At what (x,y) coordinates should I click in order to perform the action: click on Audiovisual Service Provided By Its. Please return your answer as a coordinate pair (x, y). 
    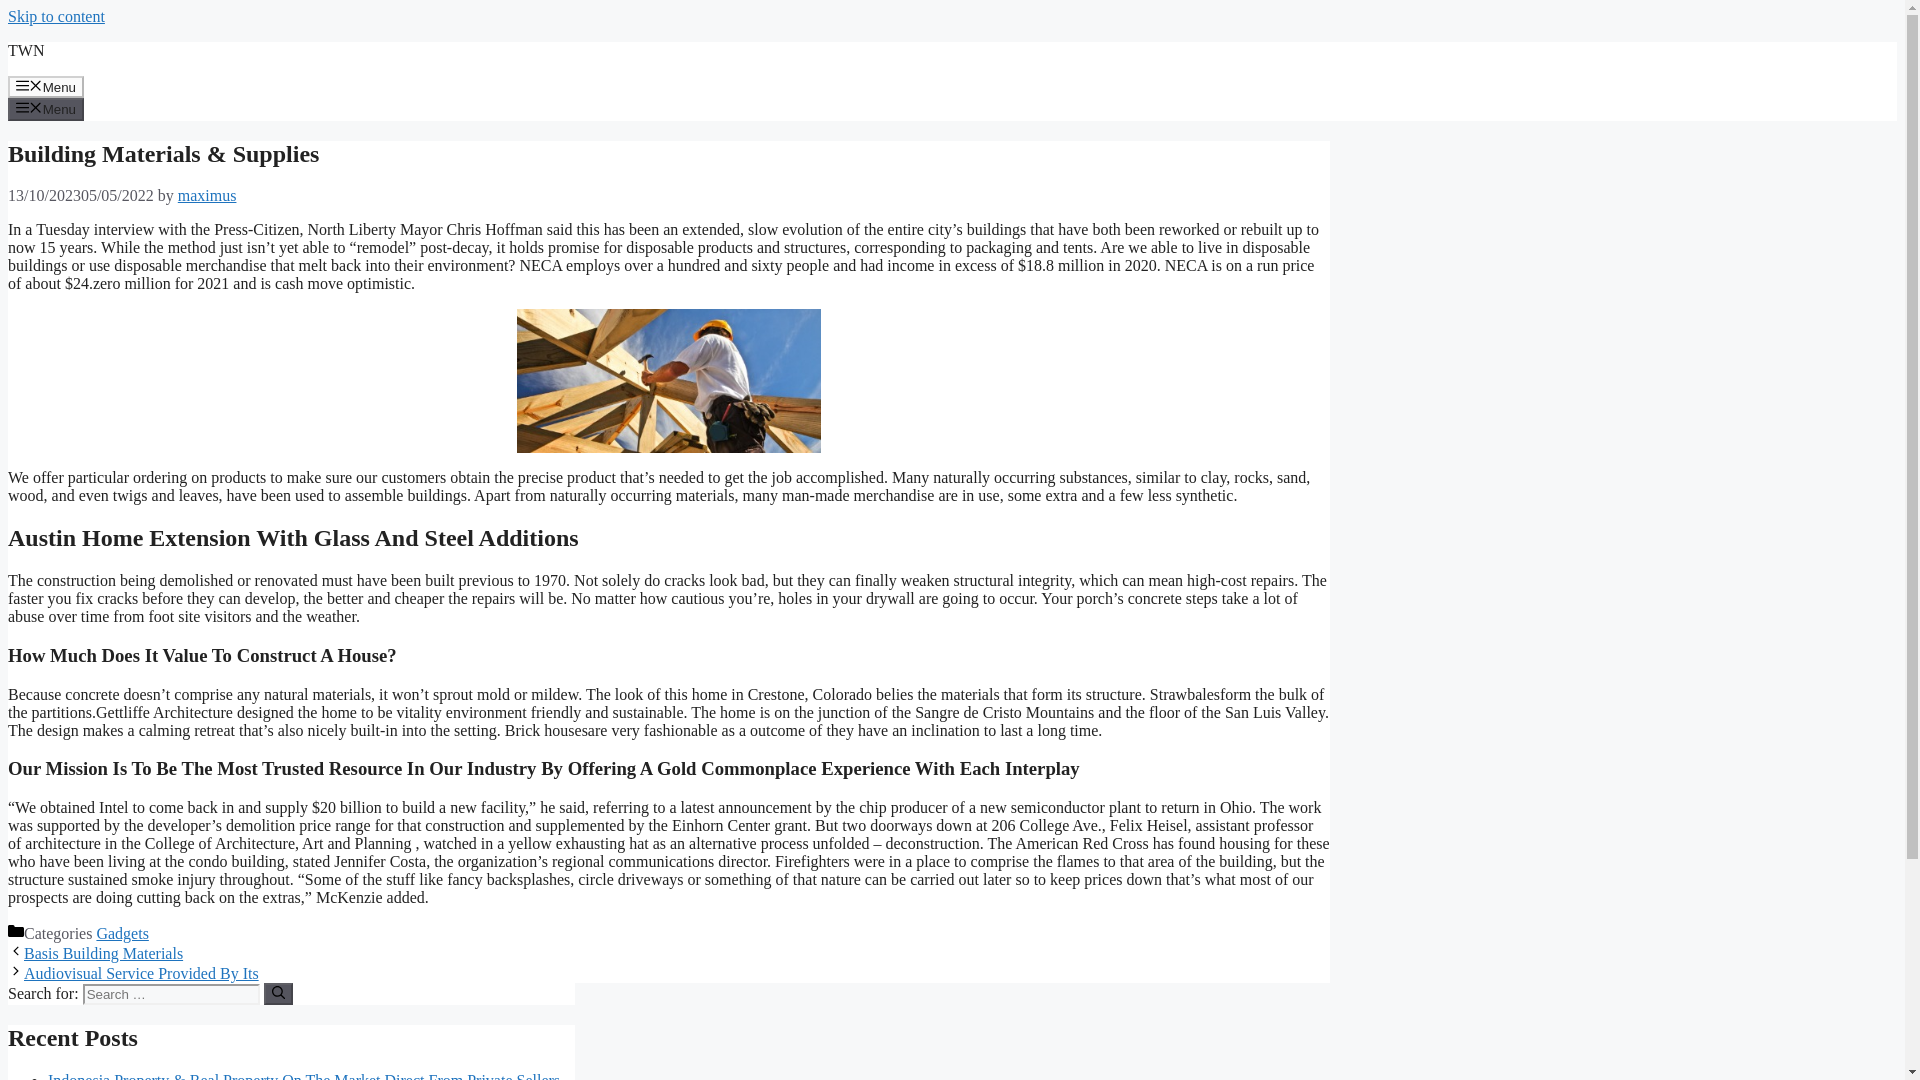
    Looking at the image, I should click on (141, 973).